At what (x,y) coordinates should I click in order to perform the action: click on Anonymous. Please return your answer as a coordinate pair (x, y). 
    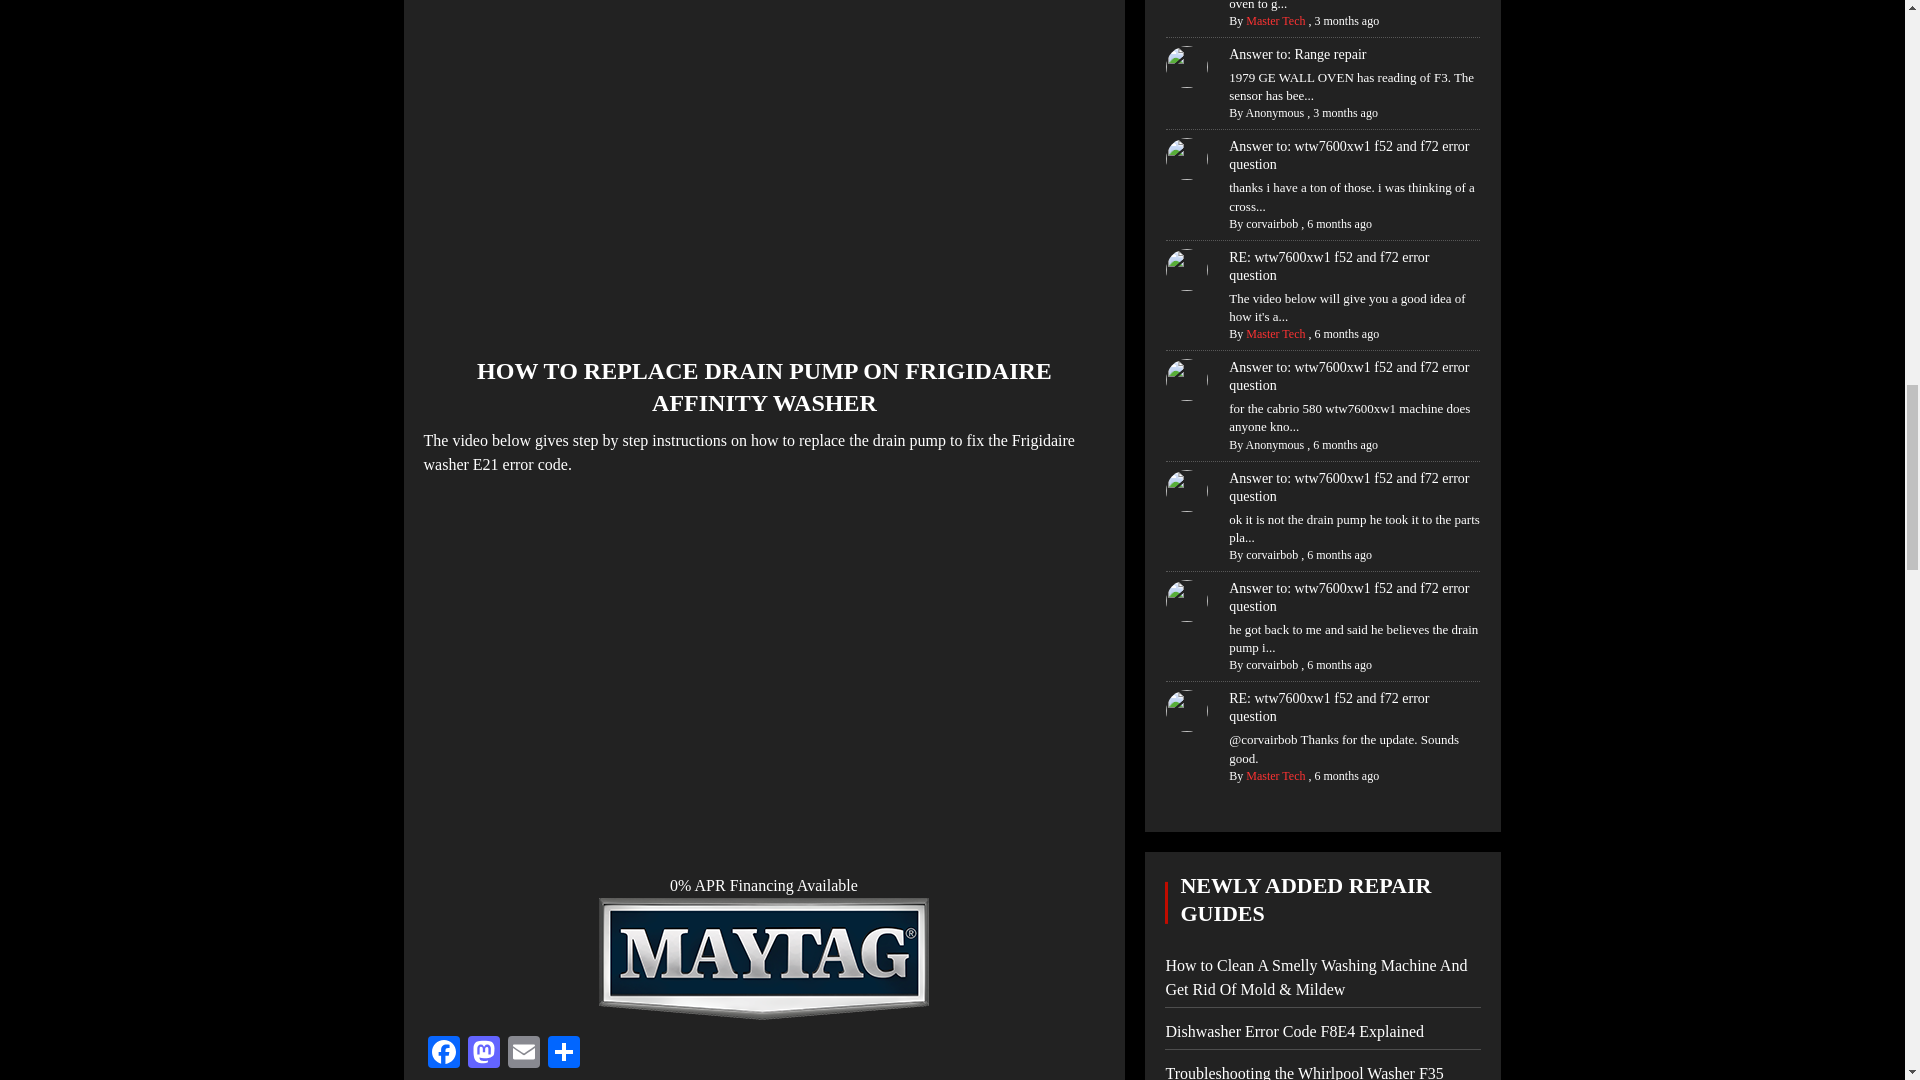
    Looking at the image, I should click on (1276, 445).